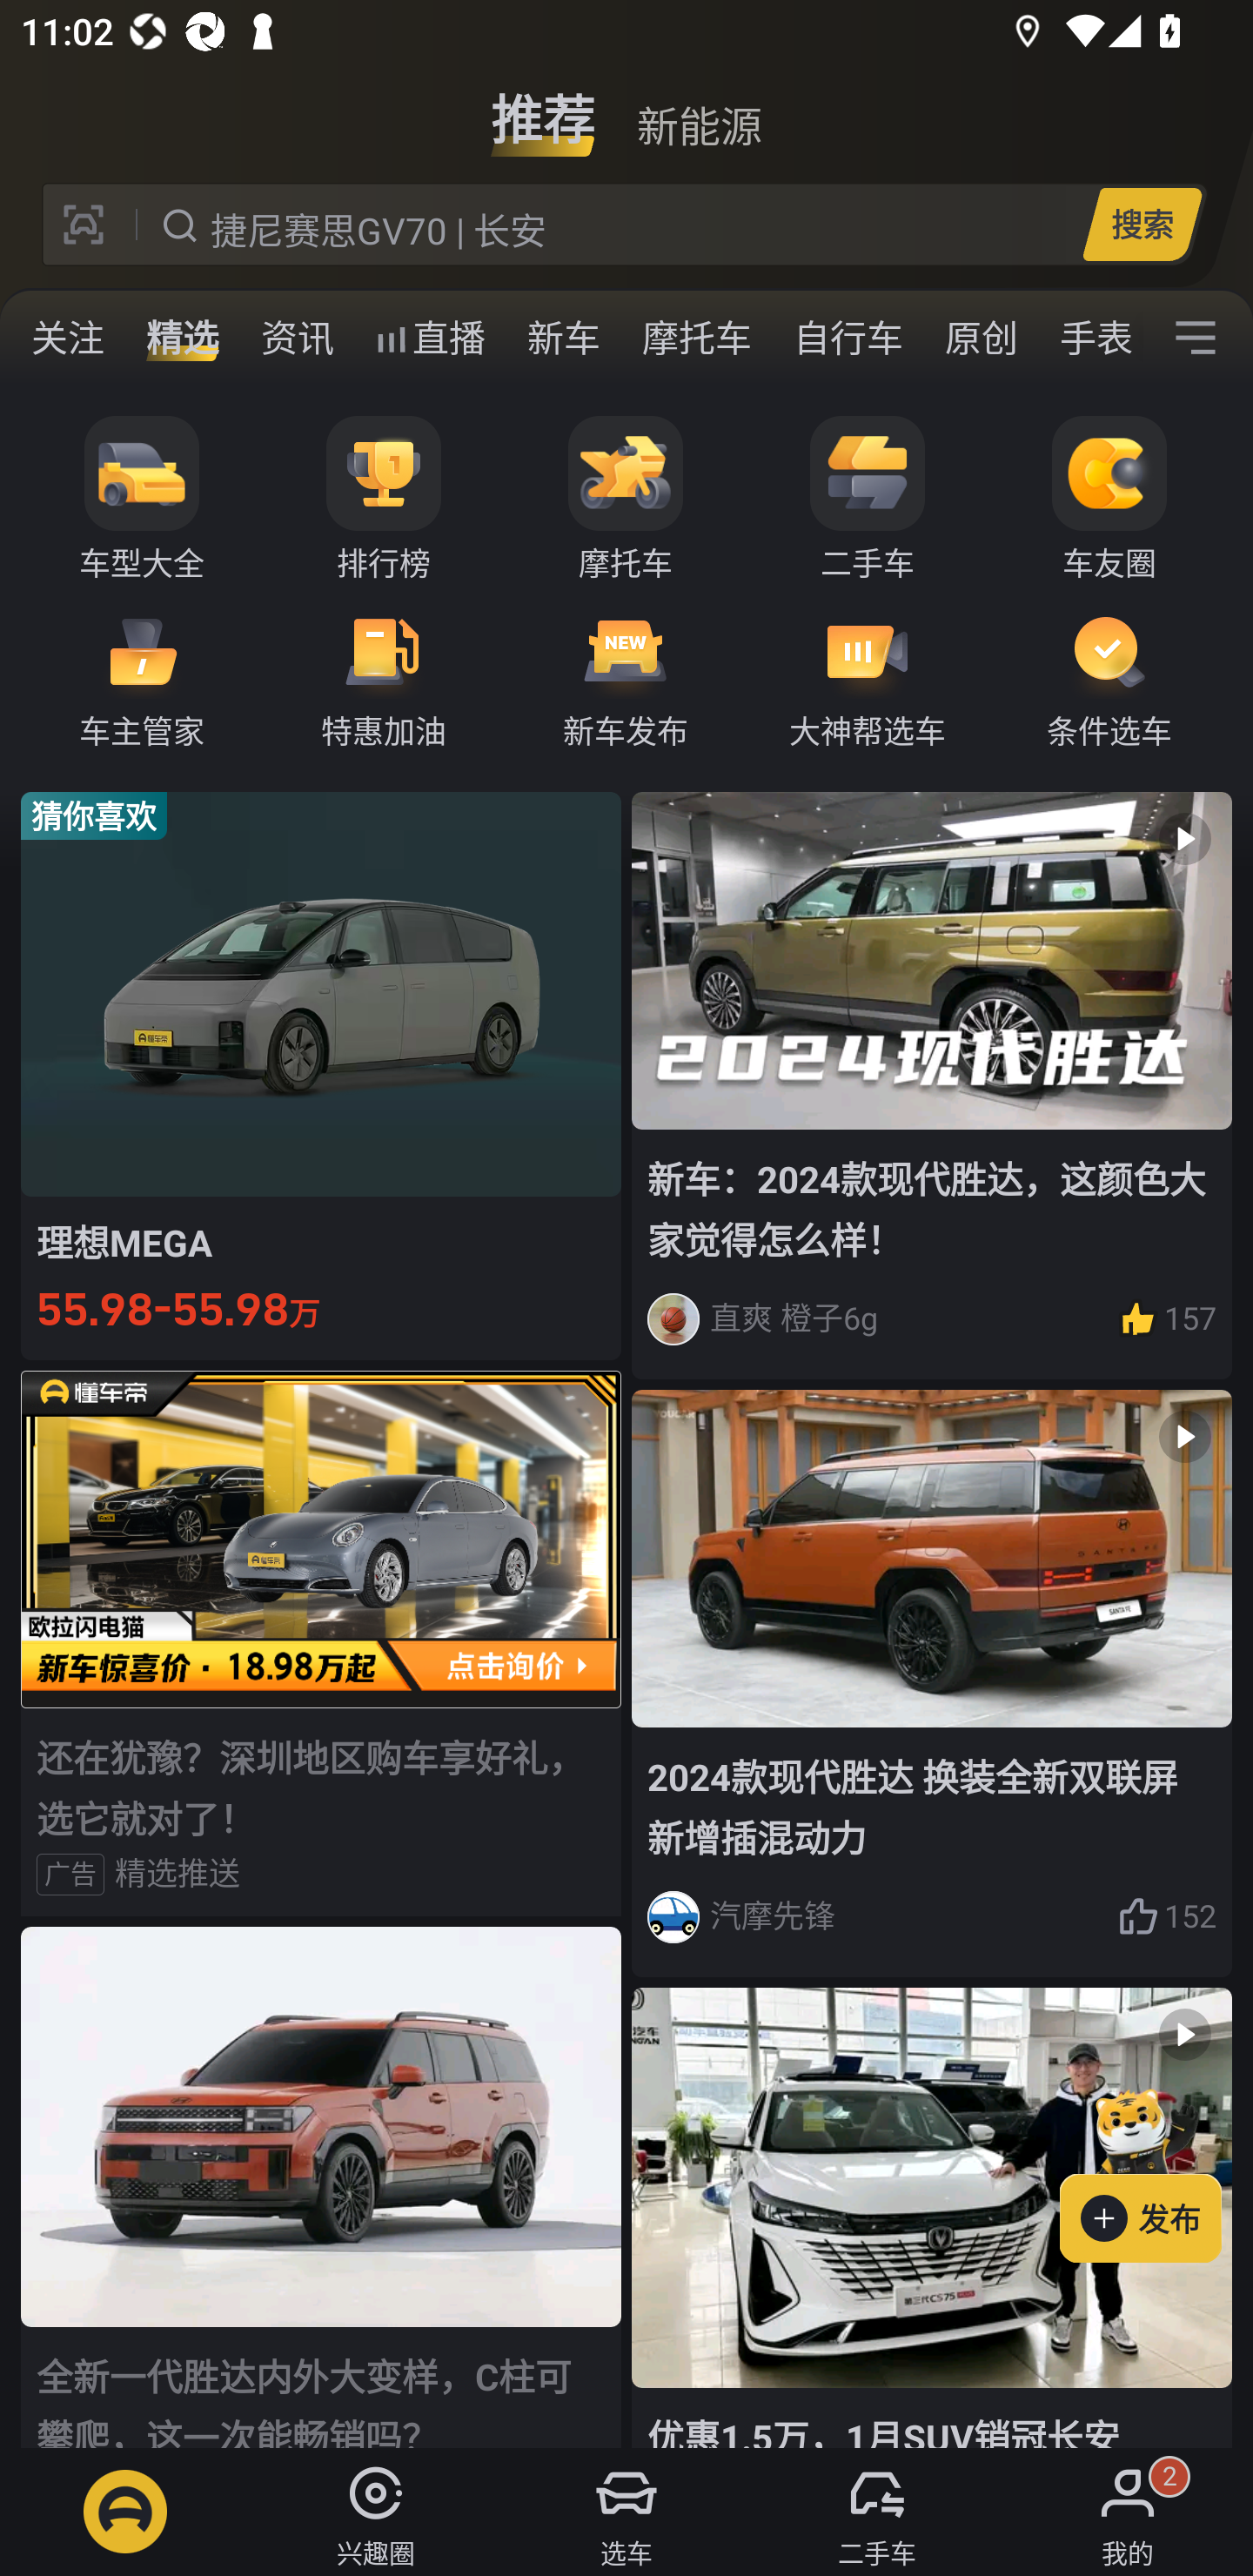 The width and height of the screenshot is (1253, 2576). I want to click on 新车发布, so click(626, 679).